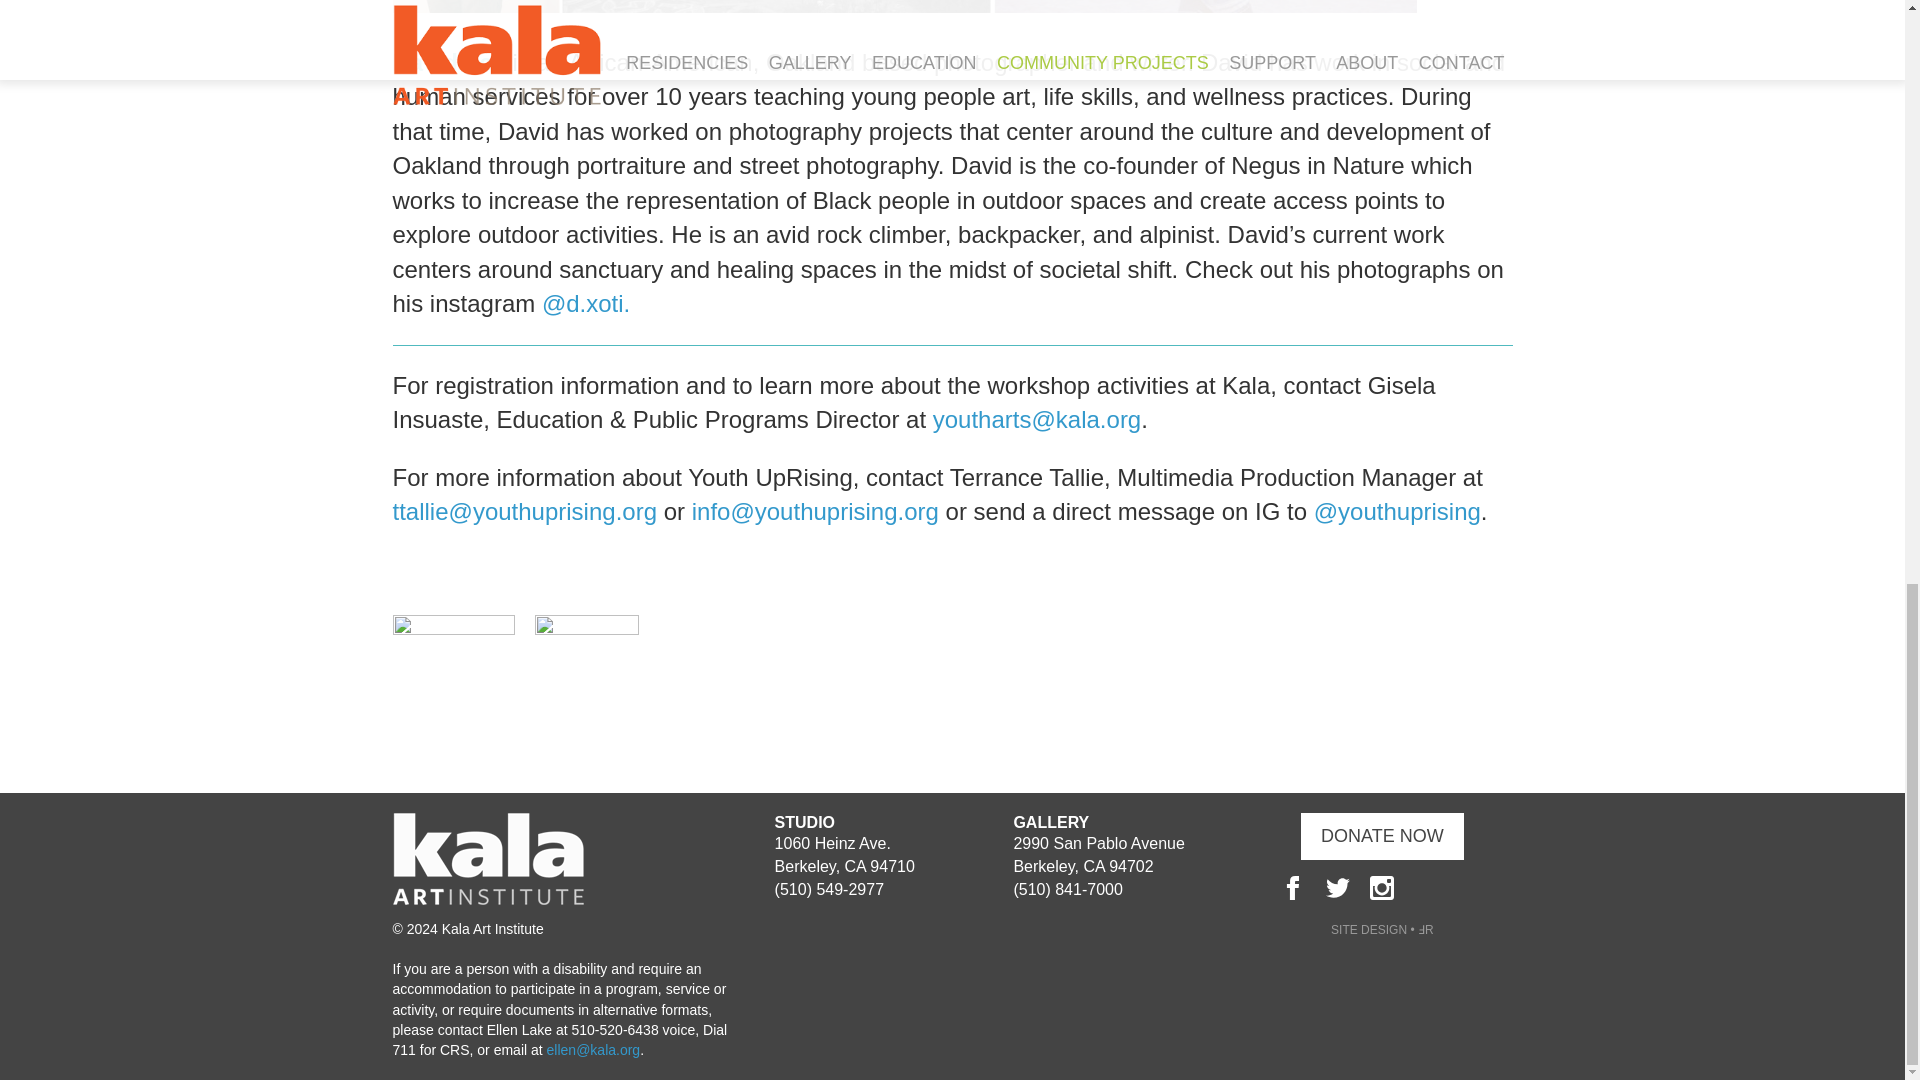 Image resolution: width=1920 pixels, height=1080 pixels. Describe the element at coordinates (1338, 887) in the screenshot. I see `Twitter` at that location.